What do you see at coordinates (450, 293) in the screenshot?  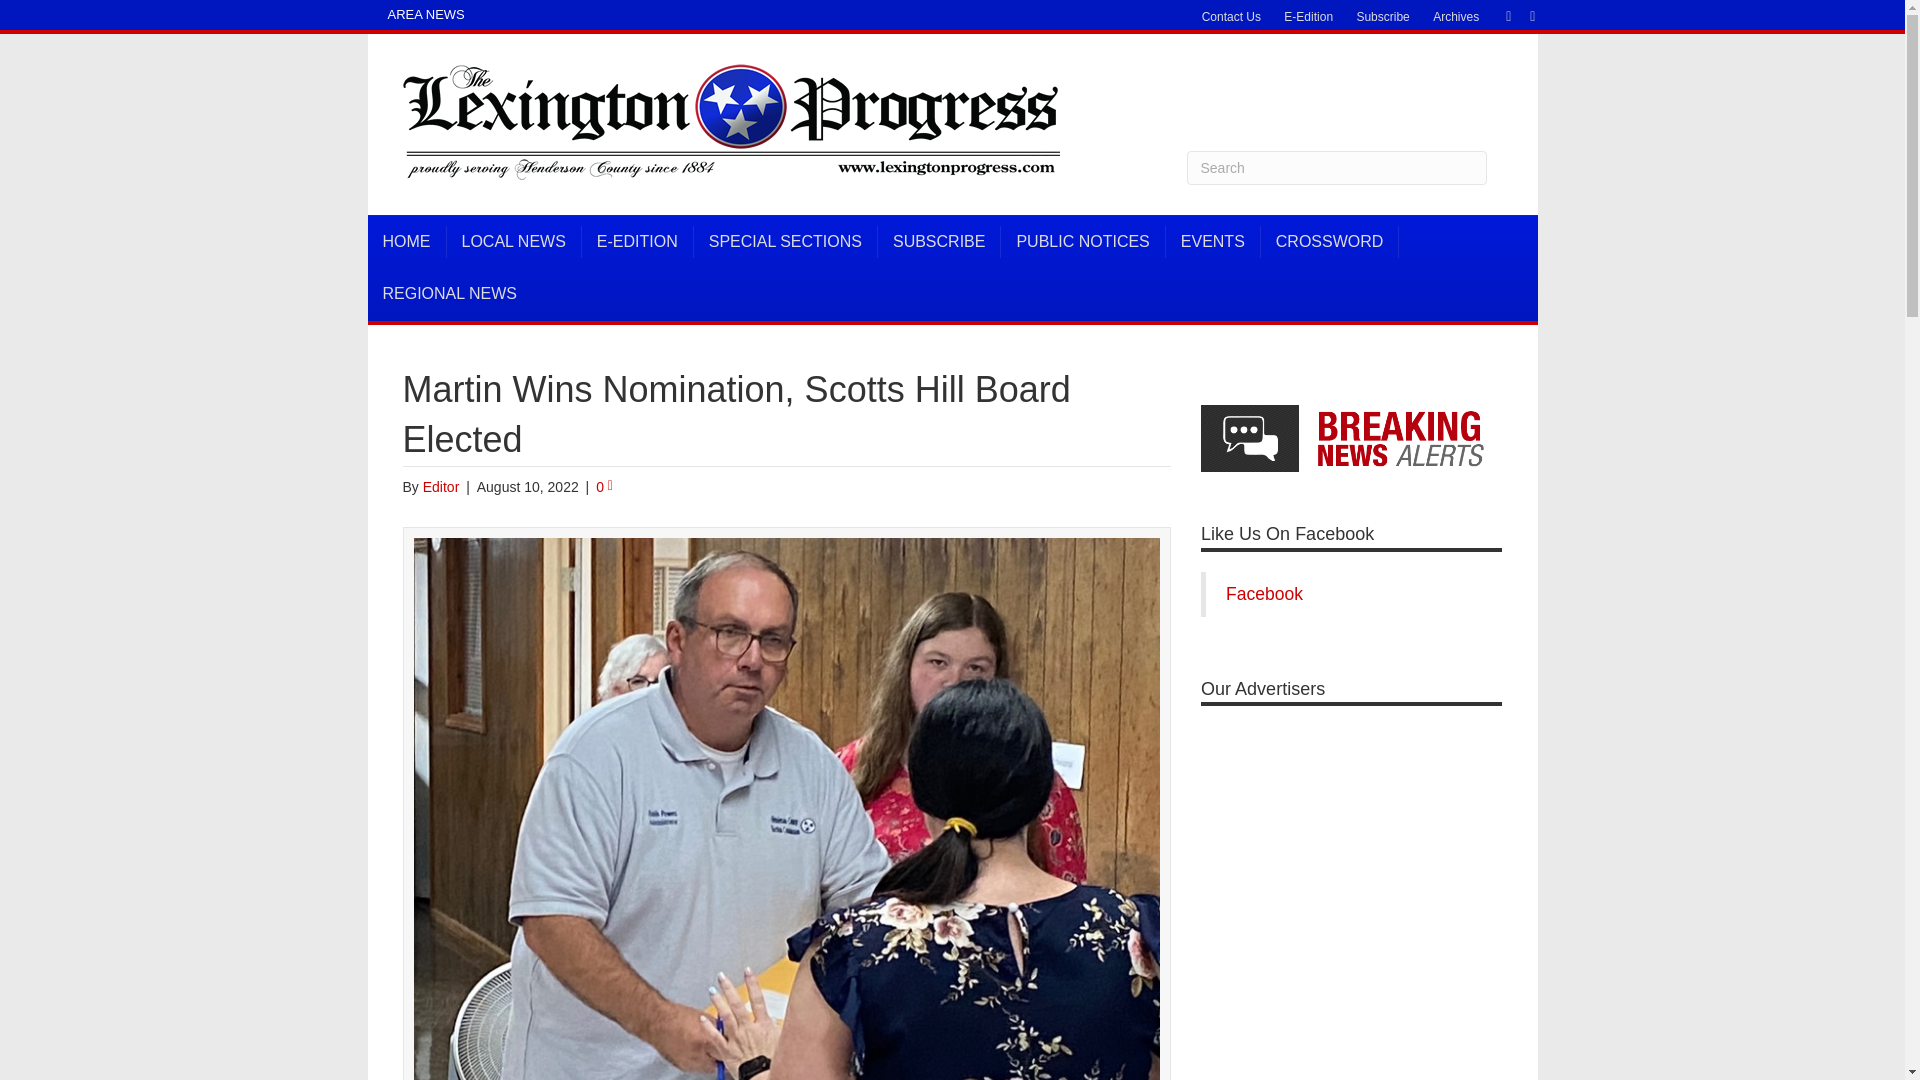 I see `REGIONAL NEWS` at bounding box center [450, 293].